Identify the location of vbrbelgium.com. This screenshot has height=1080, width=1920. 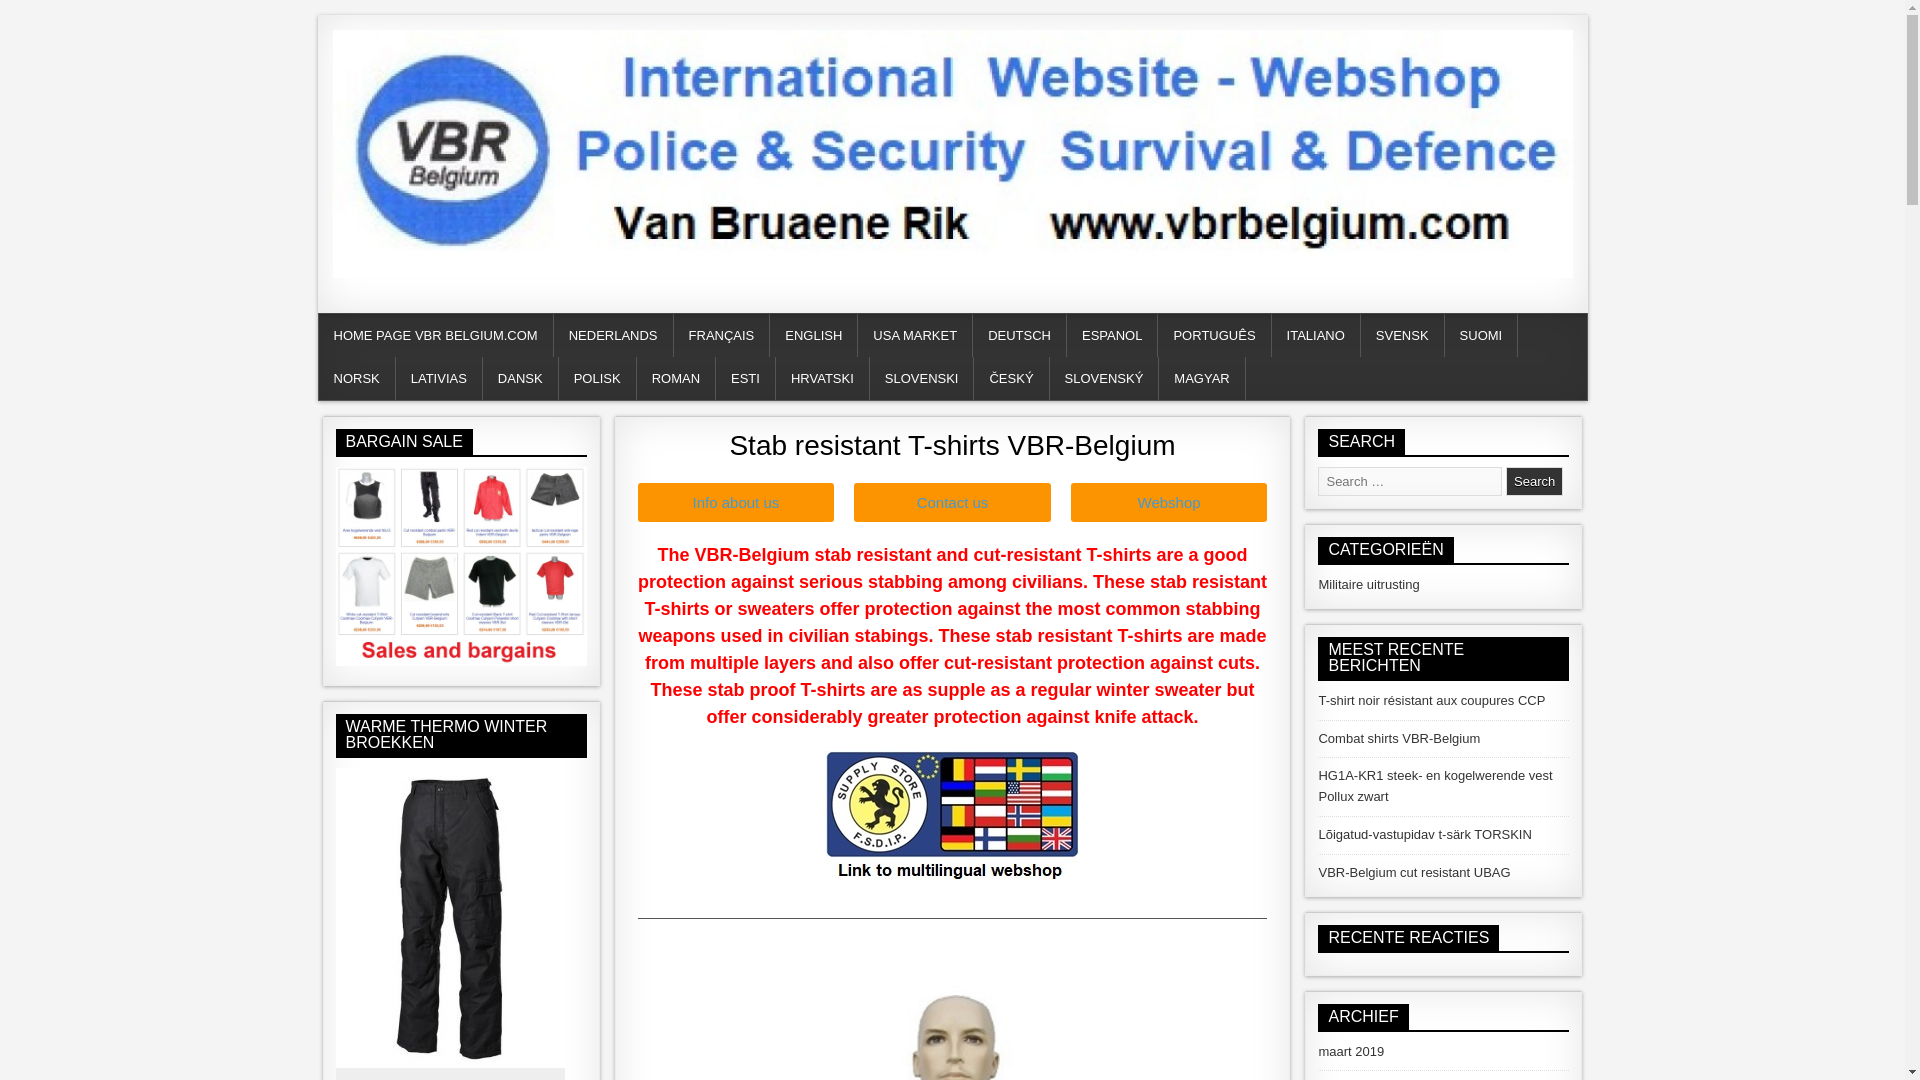
(424, 304).